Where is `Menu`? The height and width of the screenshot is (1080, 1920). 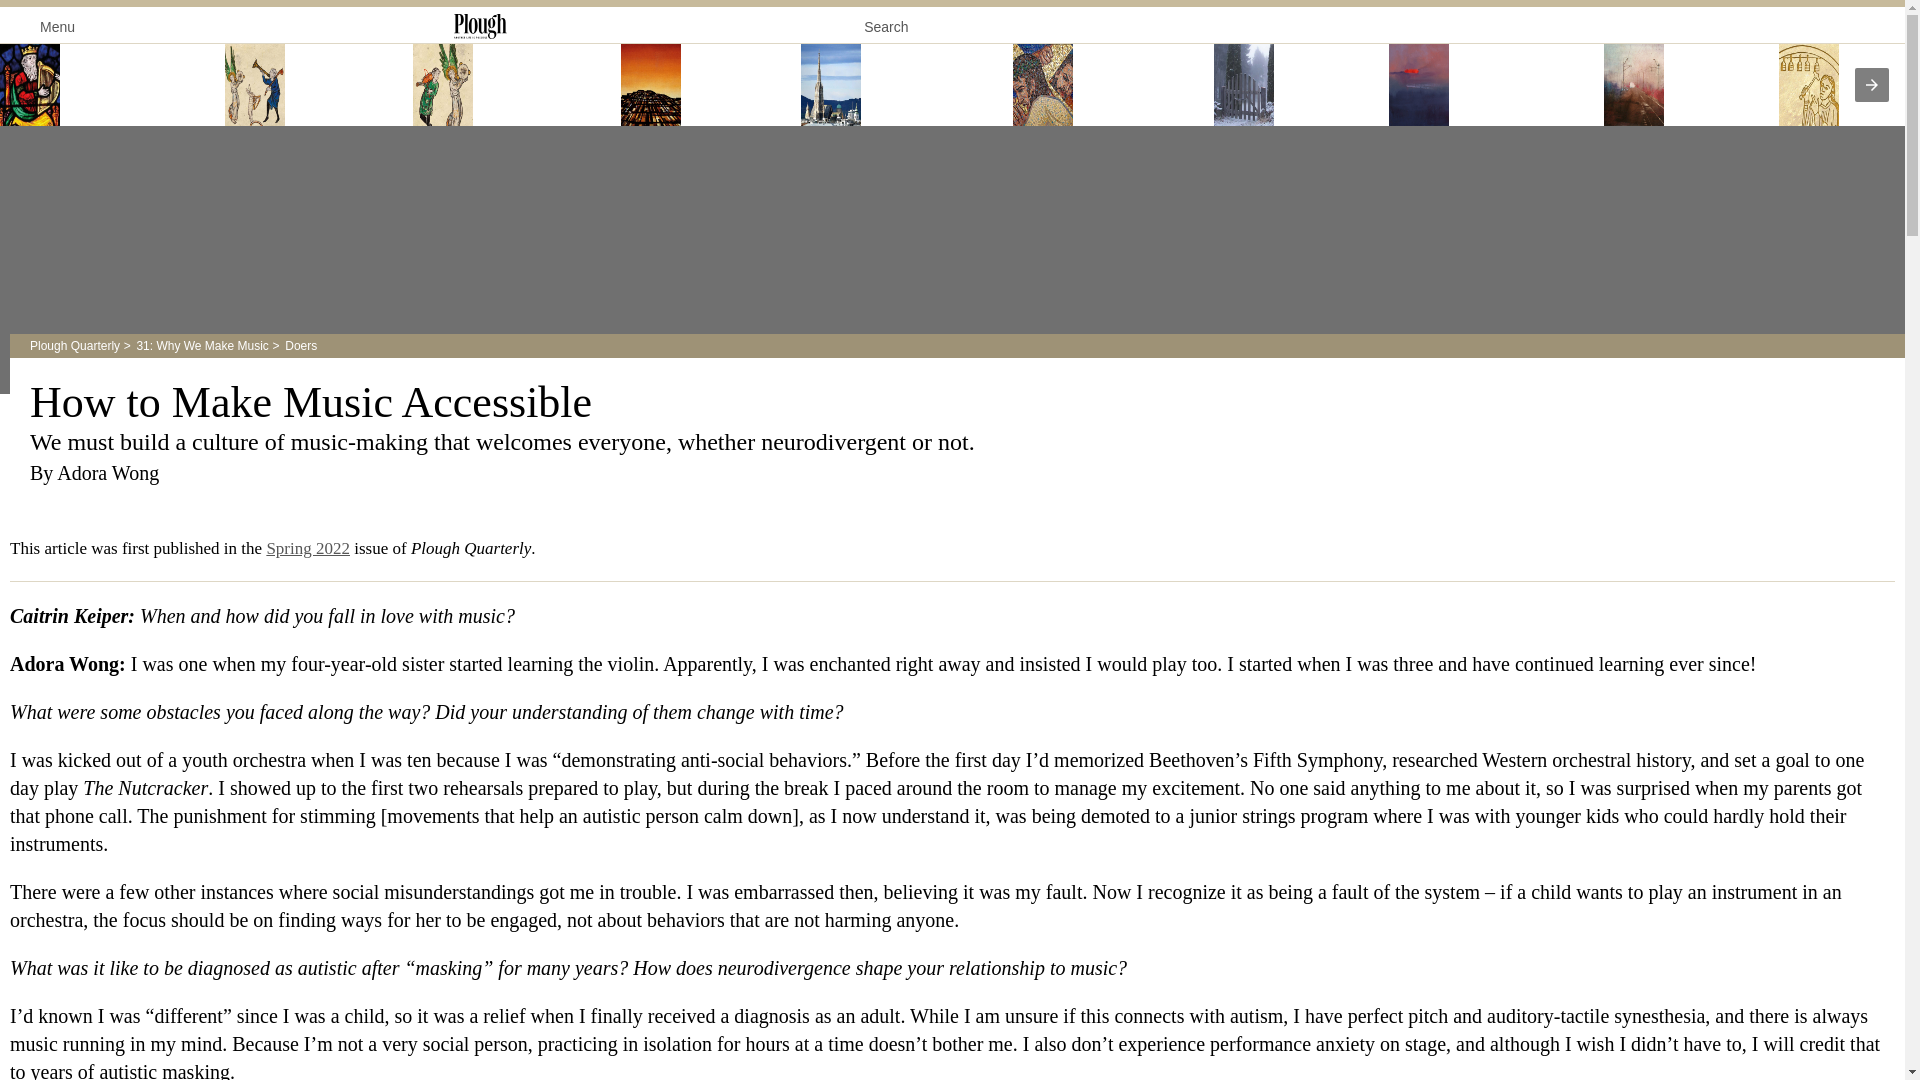
Menu is located at coordinates (44, 25).